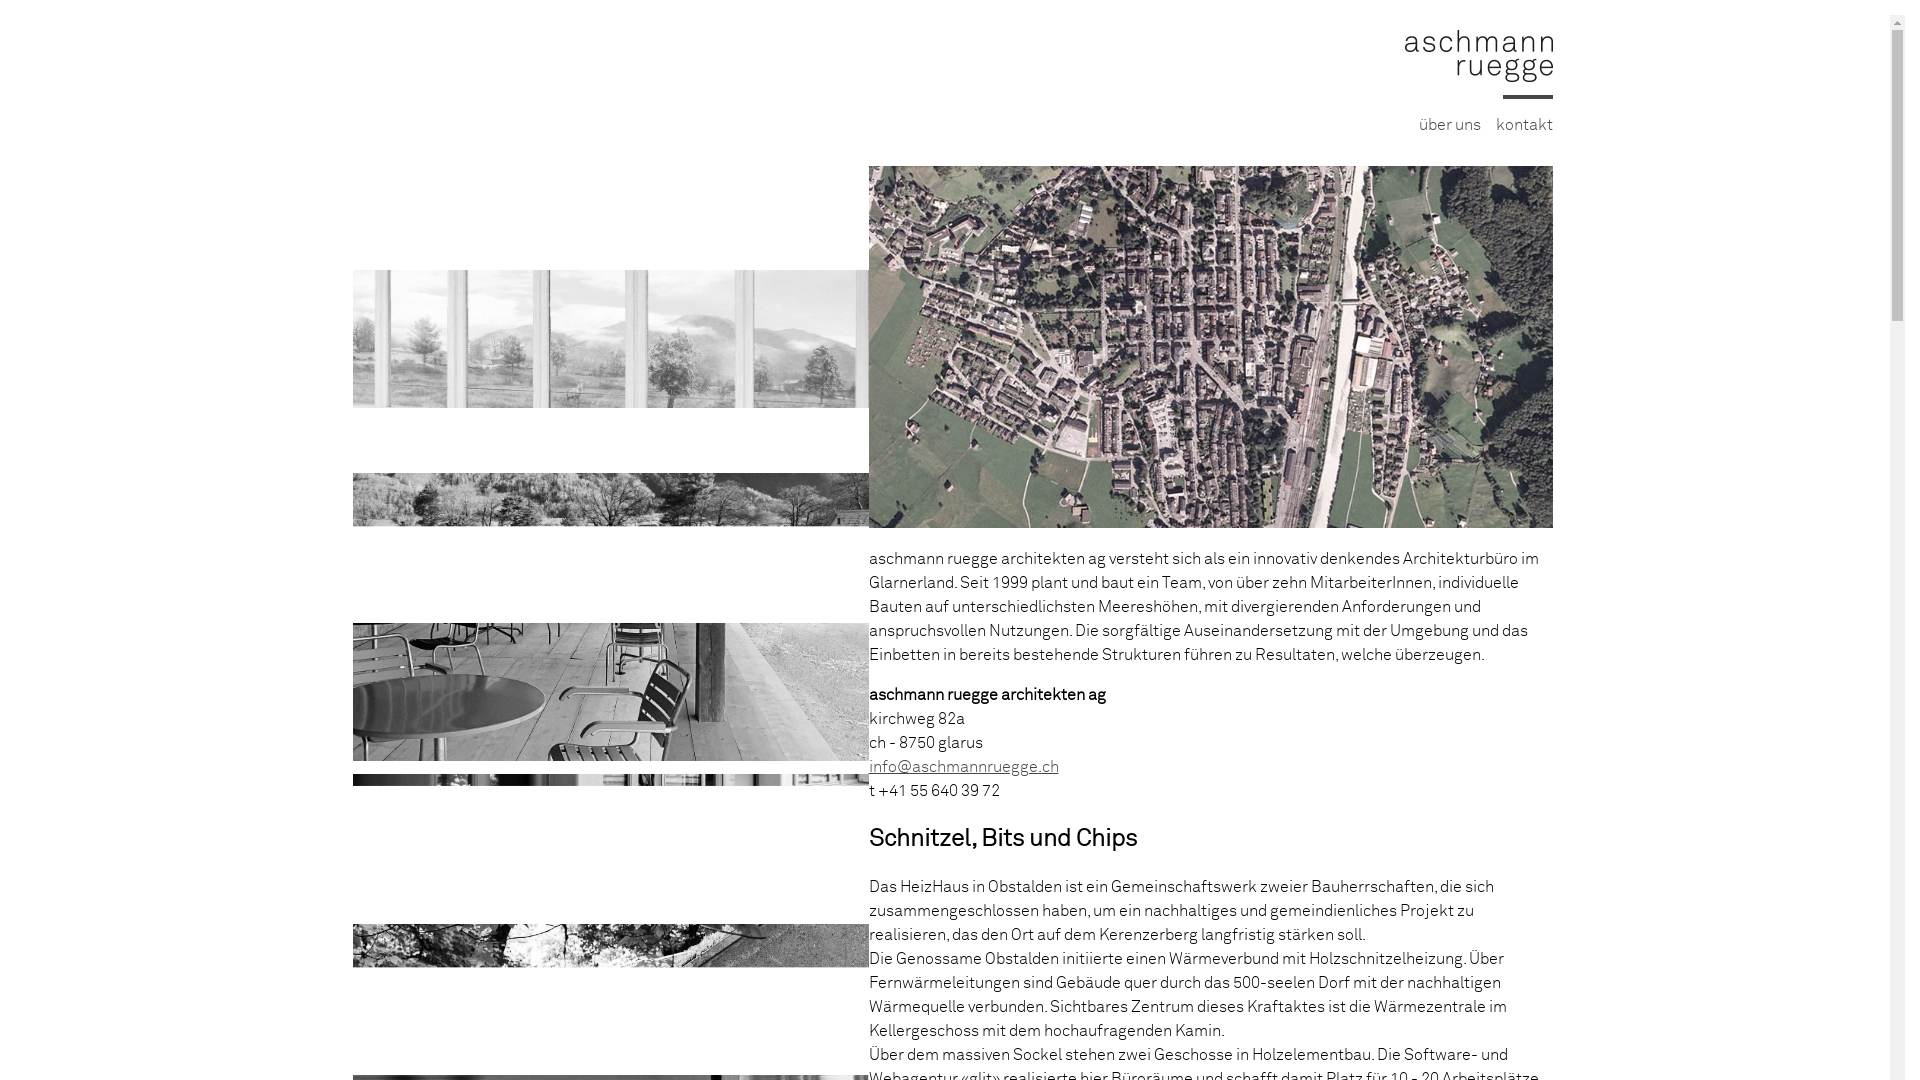 The image size is (1920, 1080). I want to click on Startseite, so click(1478, 78).